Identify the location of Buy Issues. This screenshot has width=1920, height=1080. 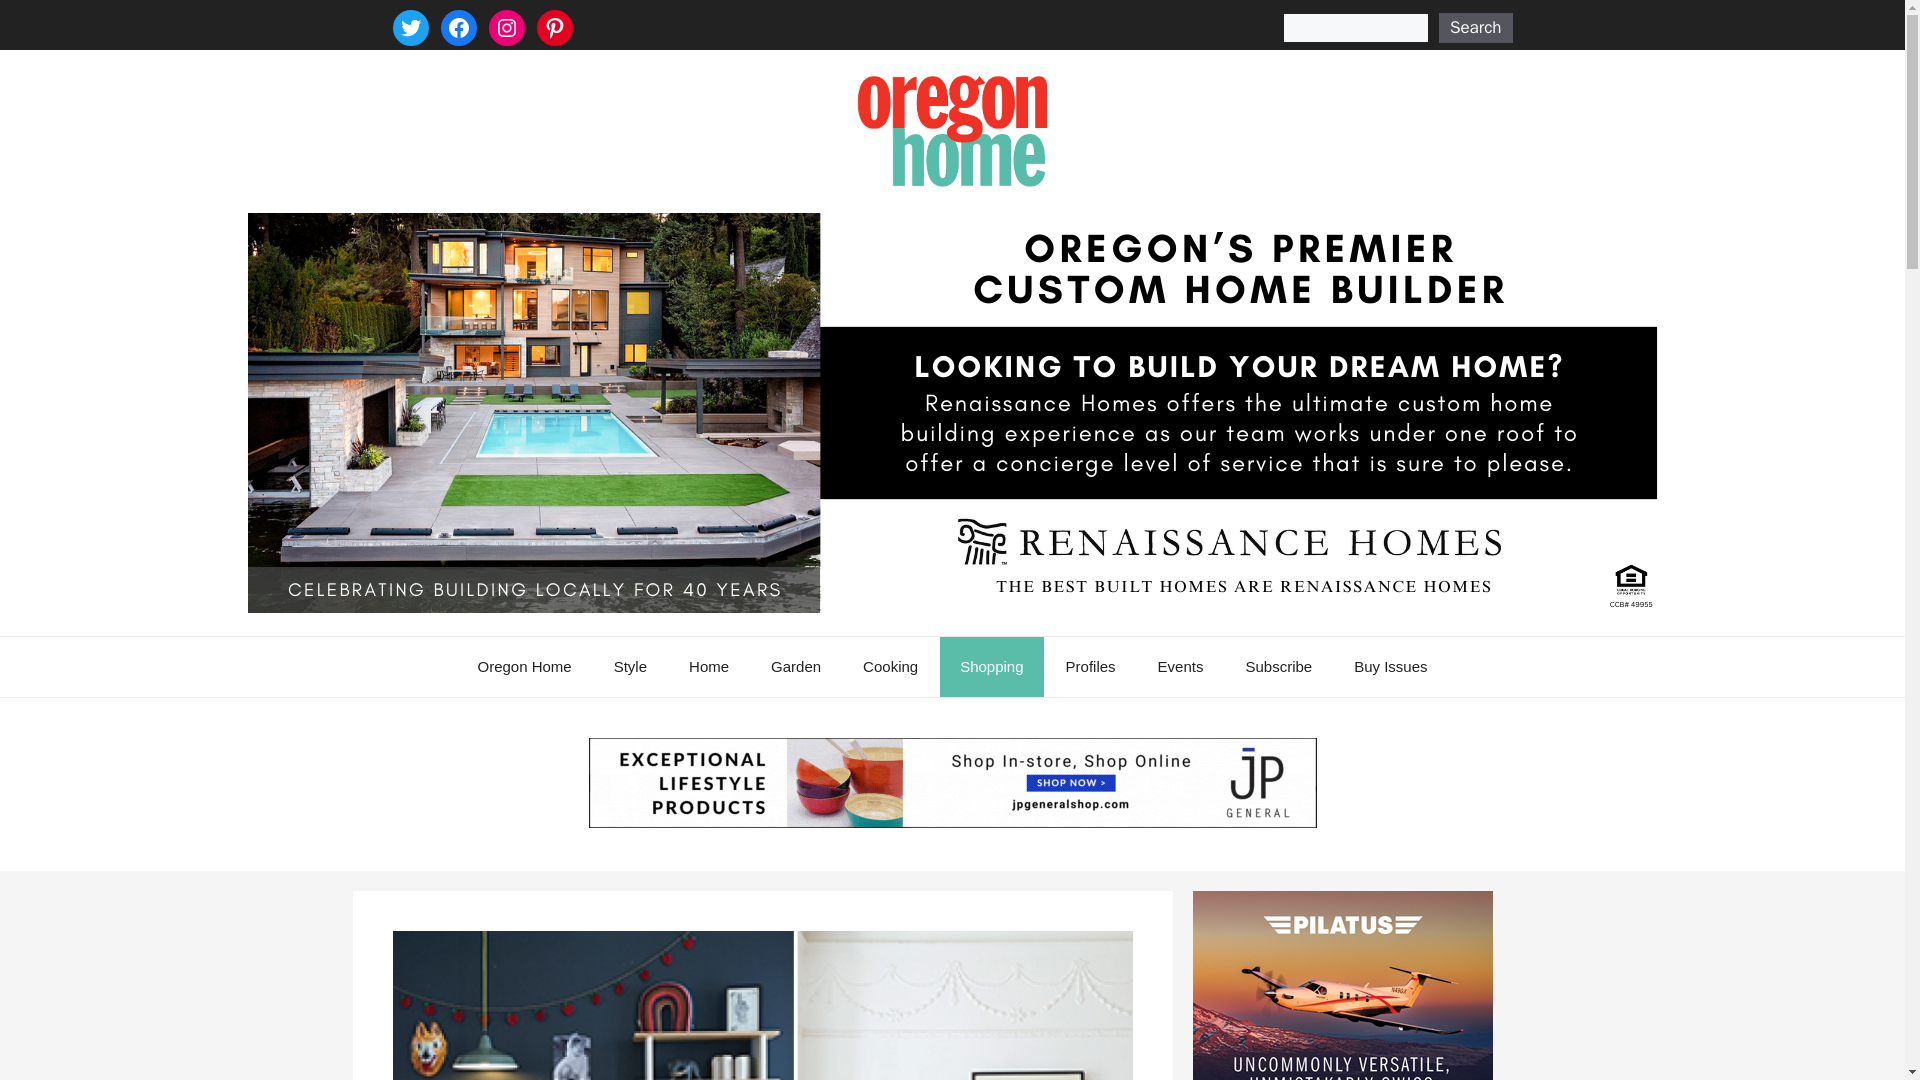
(1390, 666).